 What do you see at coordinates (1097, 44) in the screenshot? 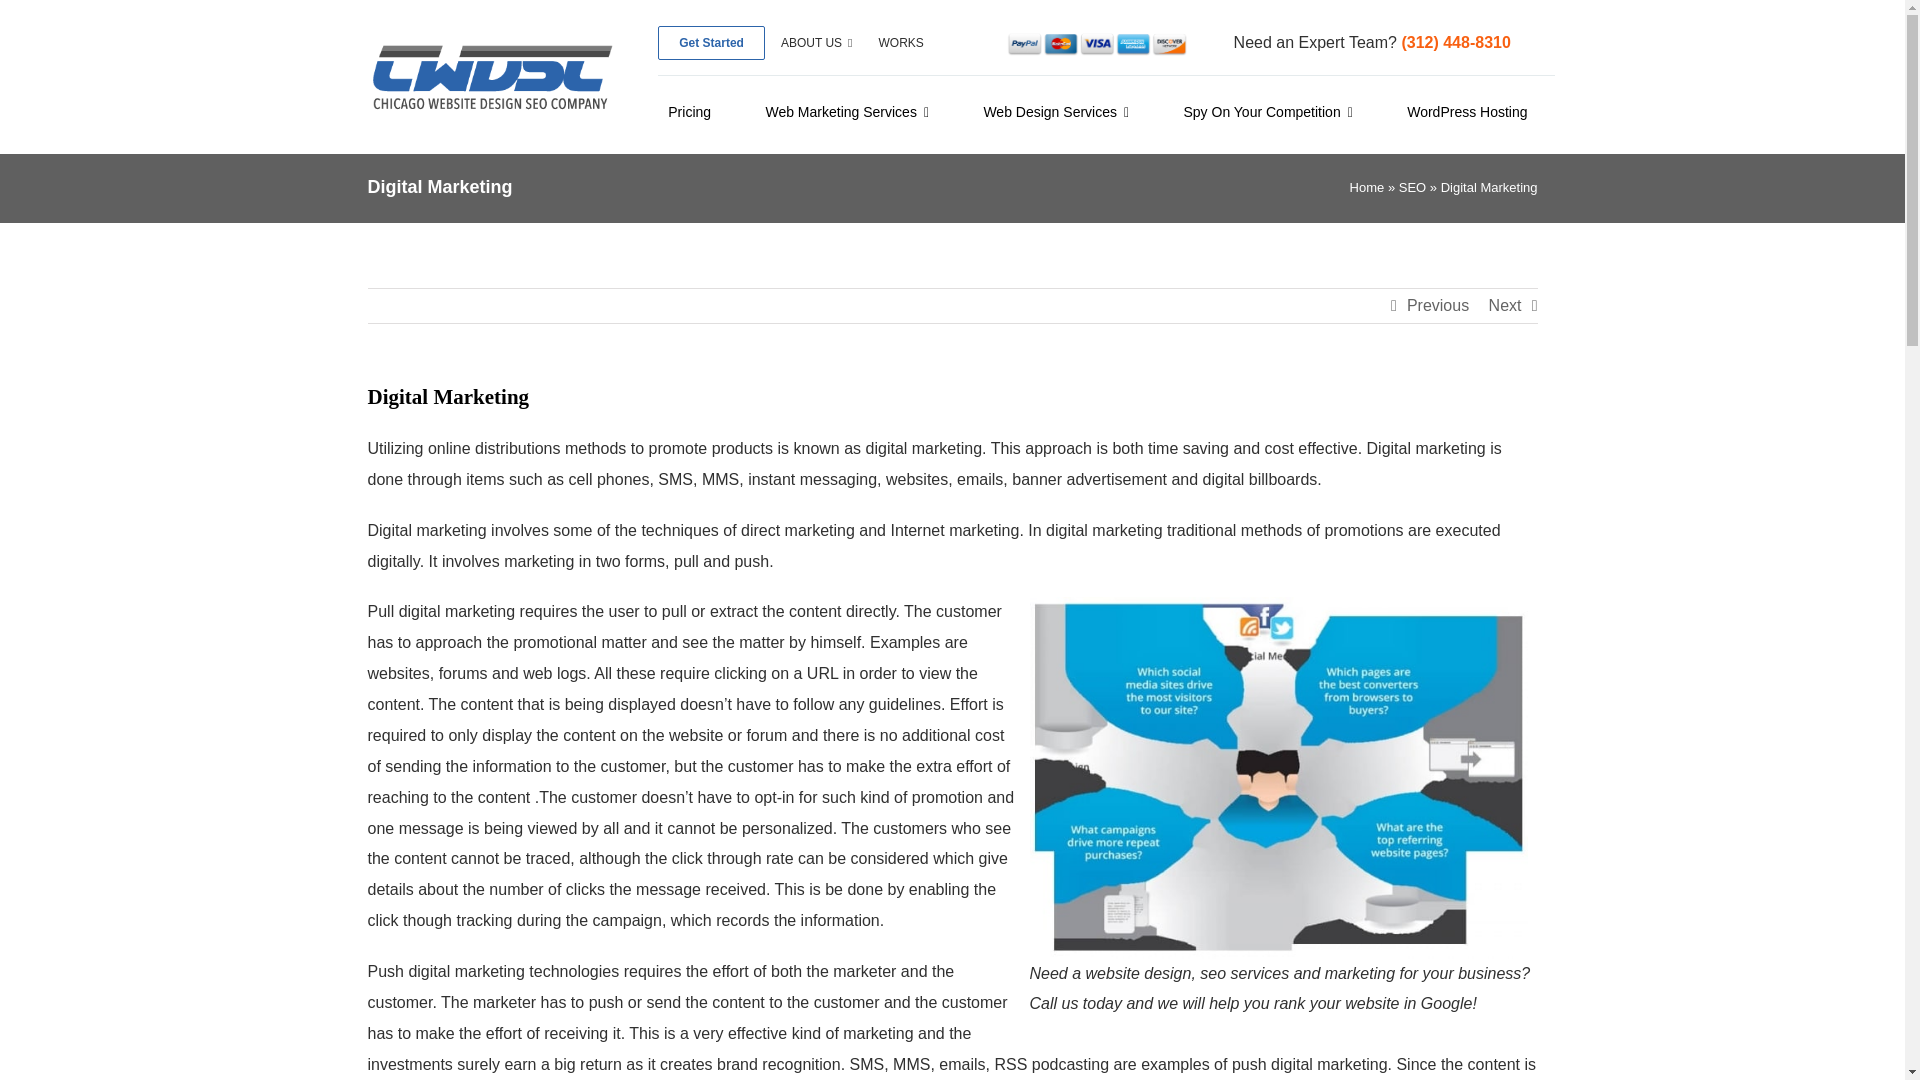
I see `25654-2-major-credit-card-logo-transparent` at bounding box center [1097, 44].